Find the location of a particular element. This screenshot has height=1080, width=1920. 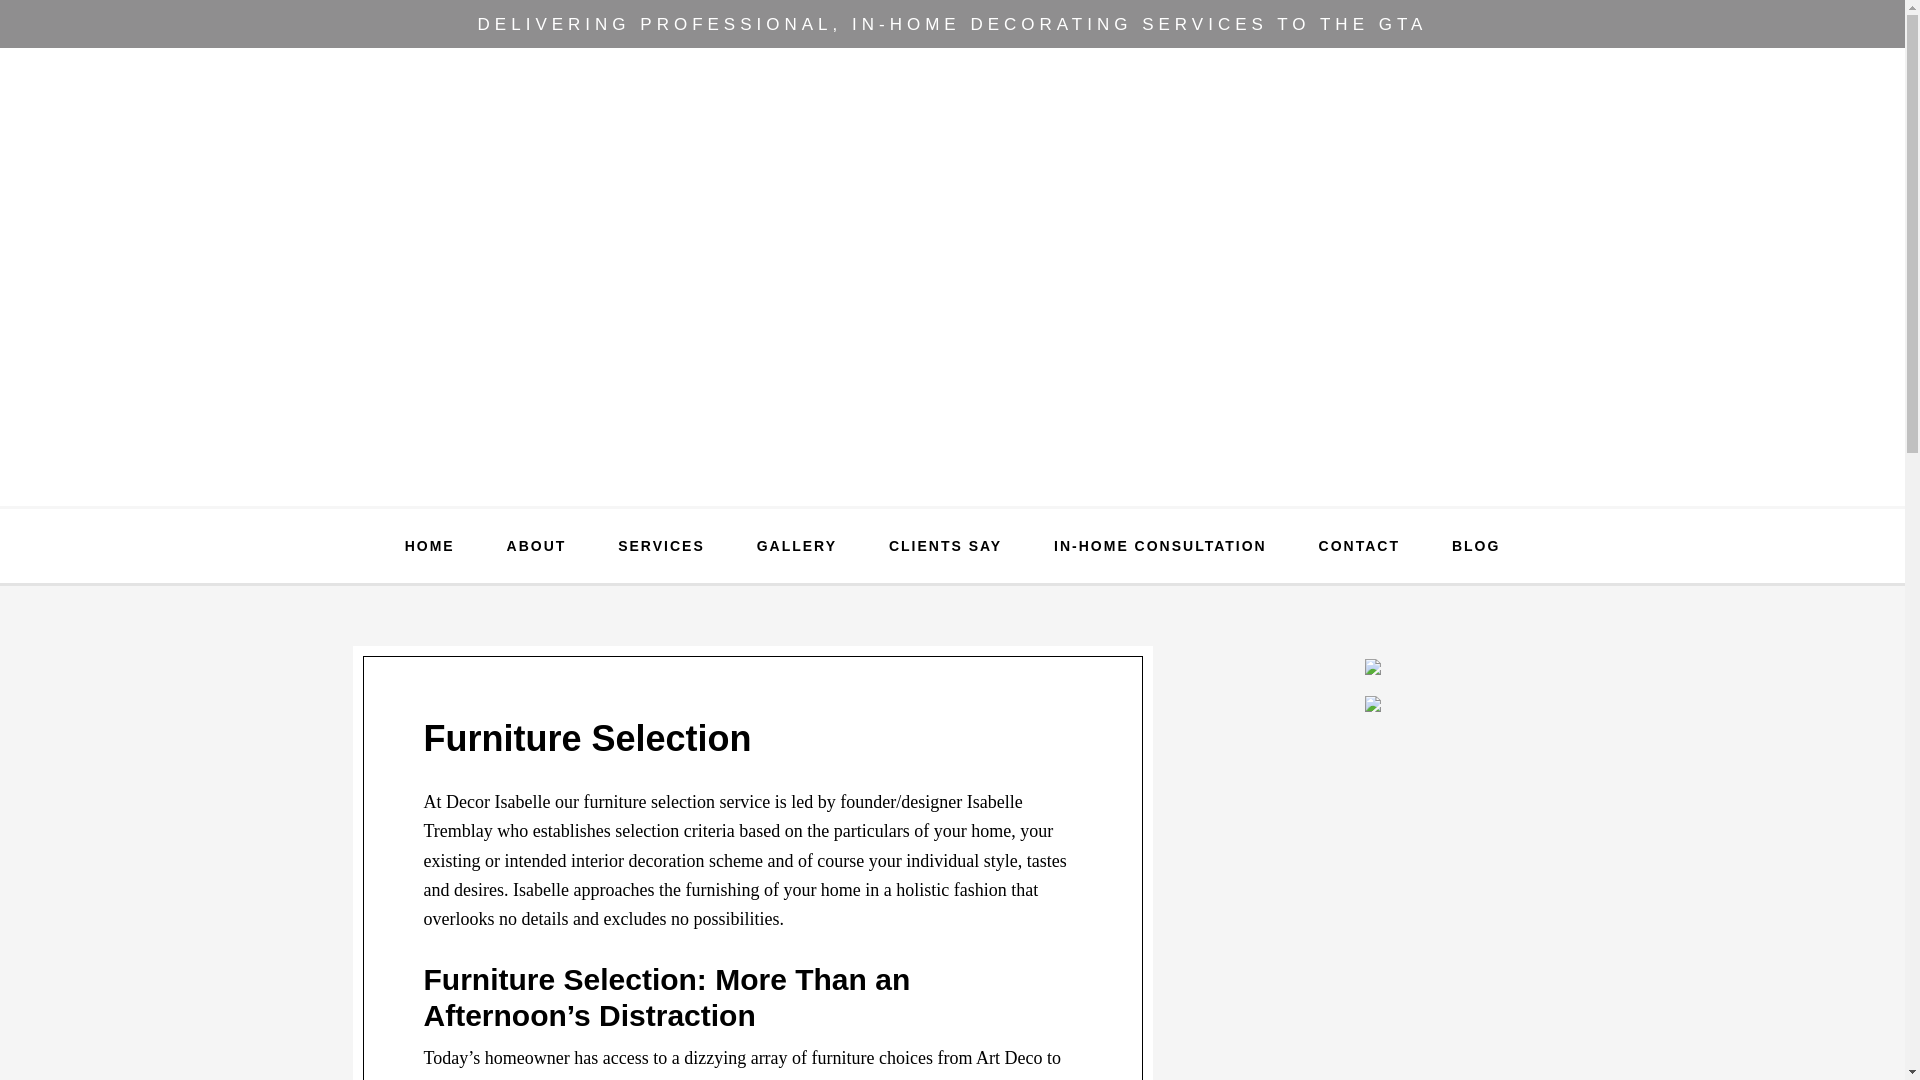

HOME is located at coordinates (429, 546).